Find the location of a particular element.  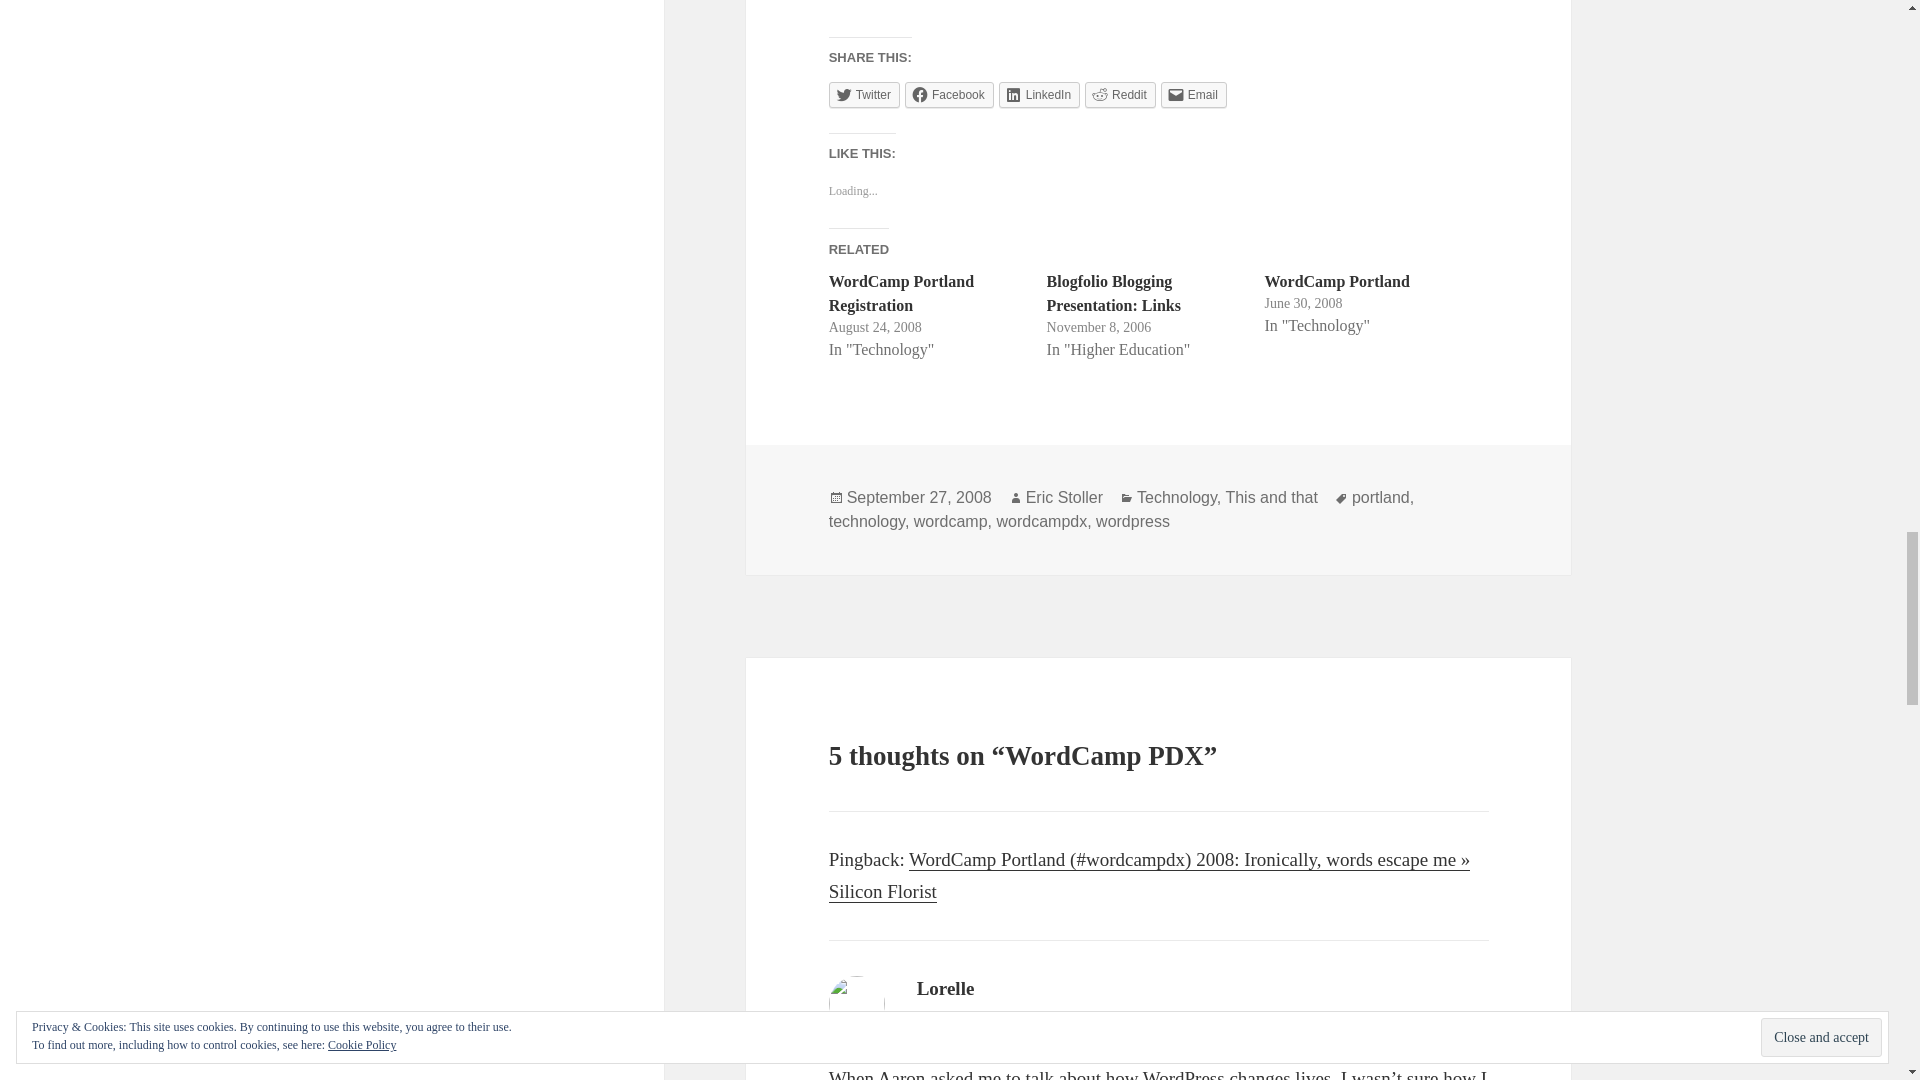

Click to share on LinkedIn is located at coordinates (1038, 95).